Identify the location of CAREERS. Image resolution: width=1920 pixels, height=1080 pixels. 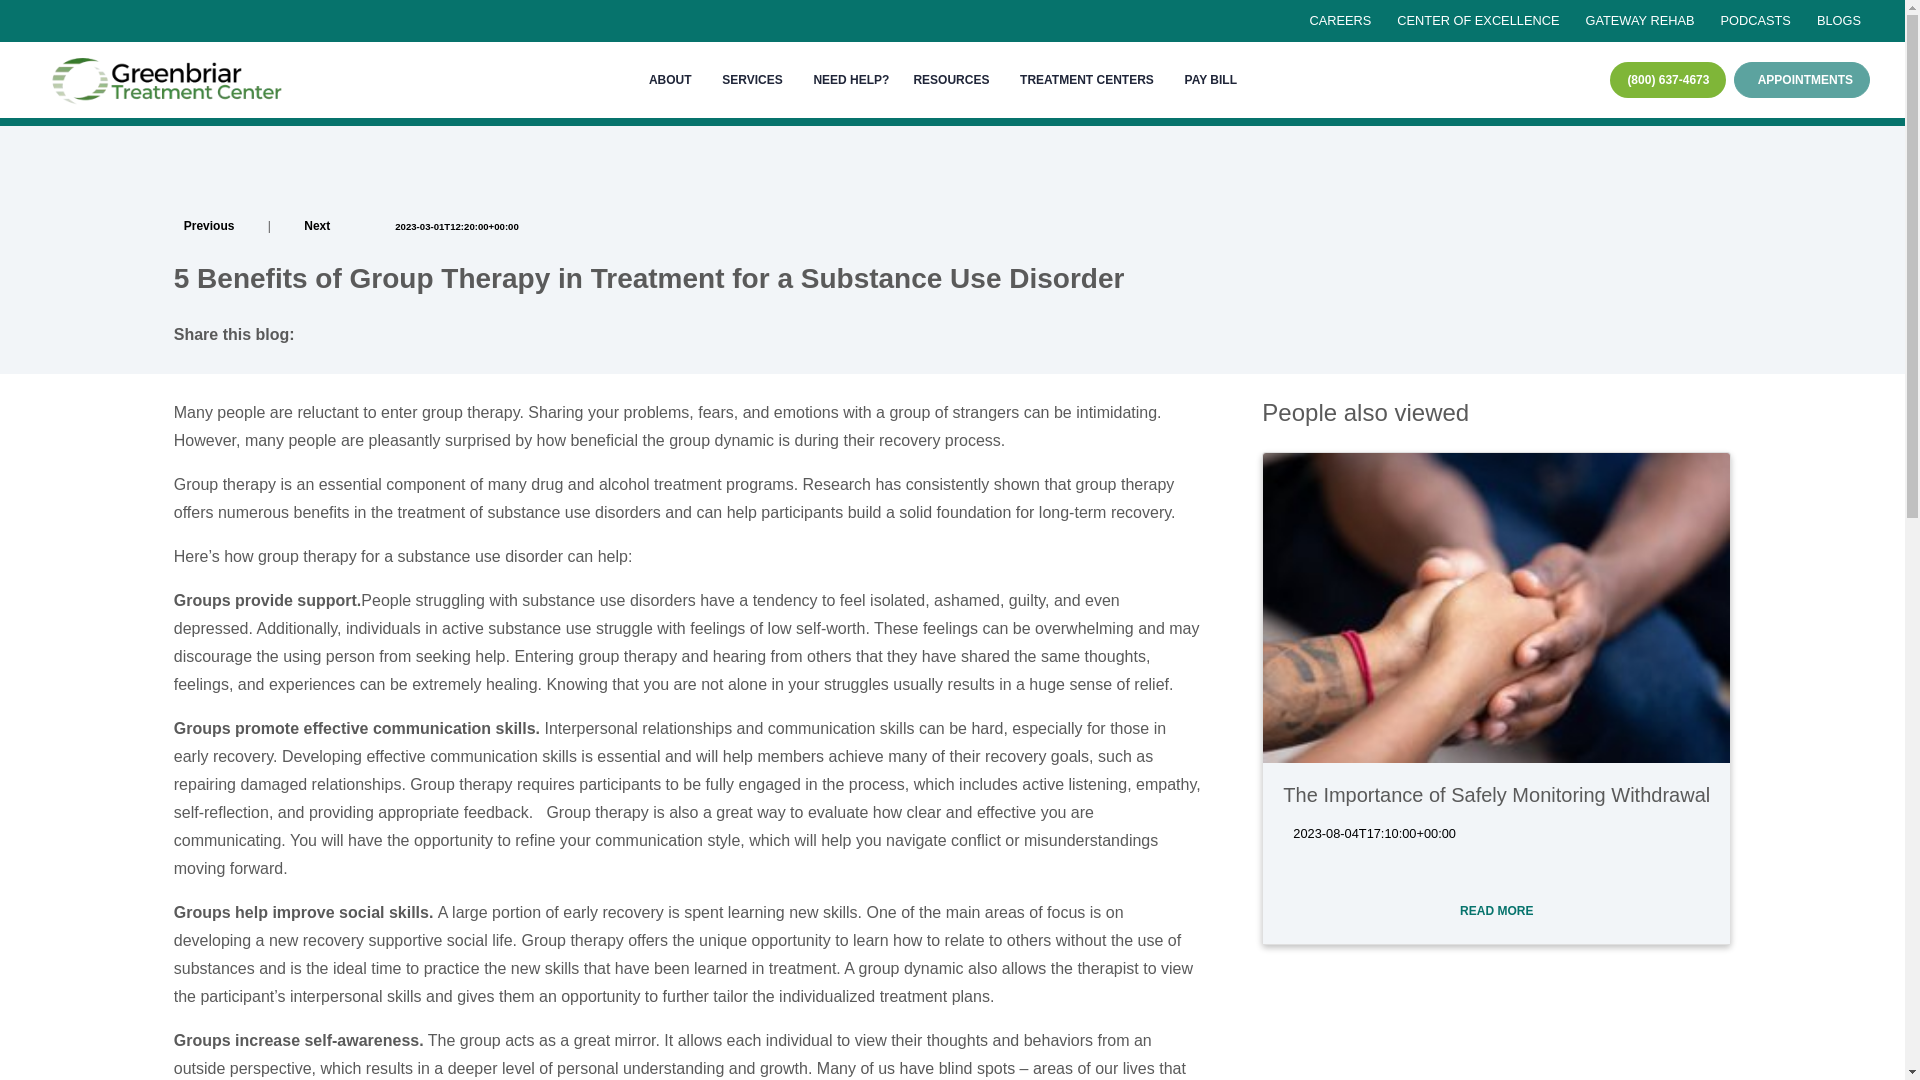
(1340, 21).